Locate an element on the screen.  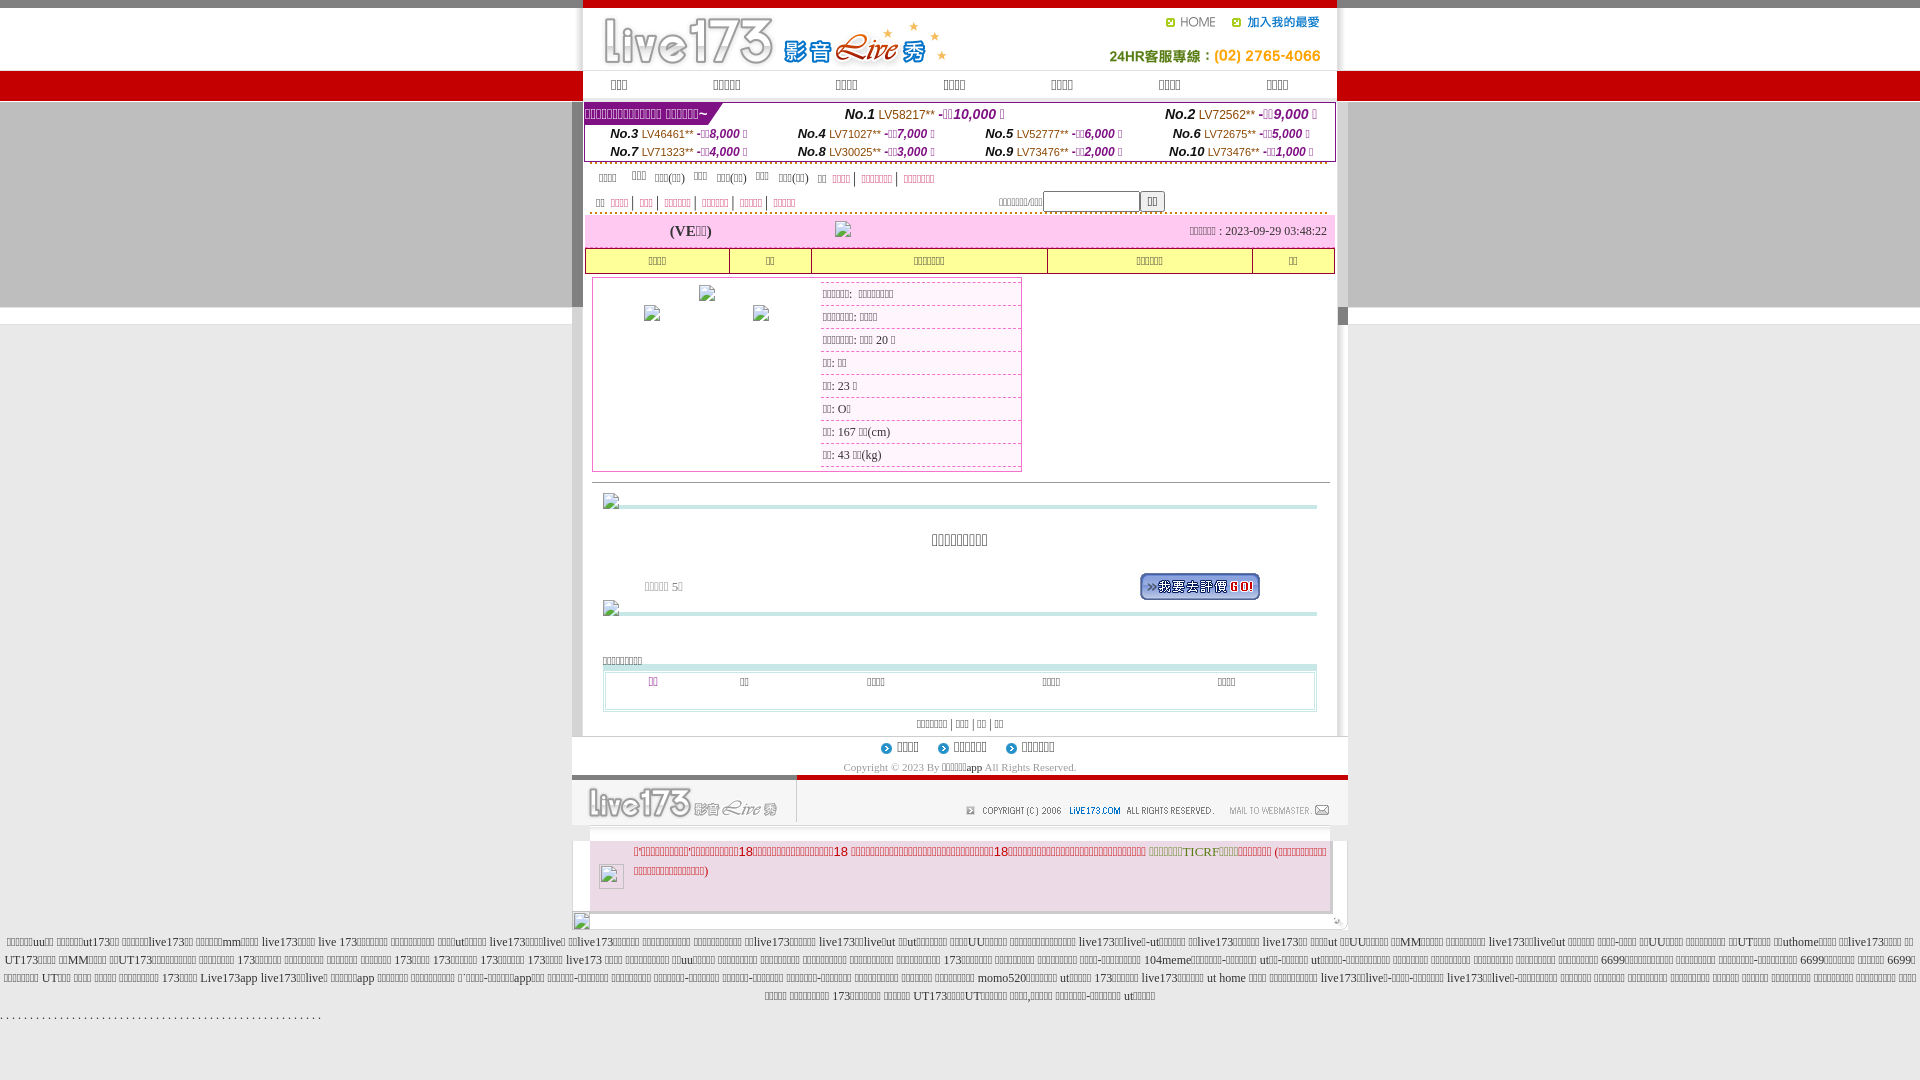
. is located at coordinates (176, 1015).